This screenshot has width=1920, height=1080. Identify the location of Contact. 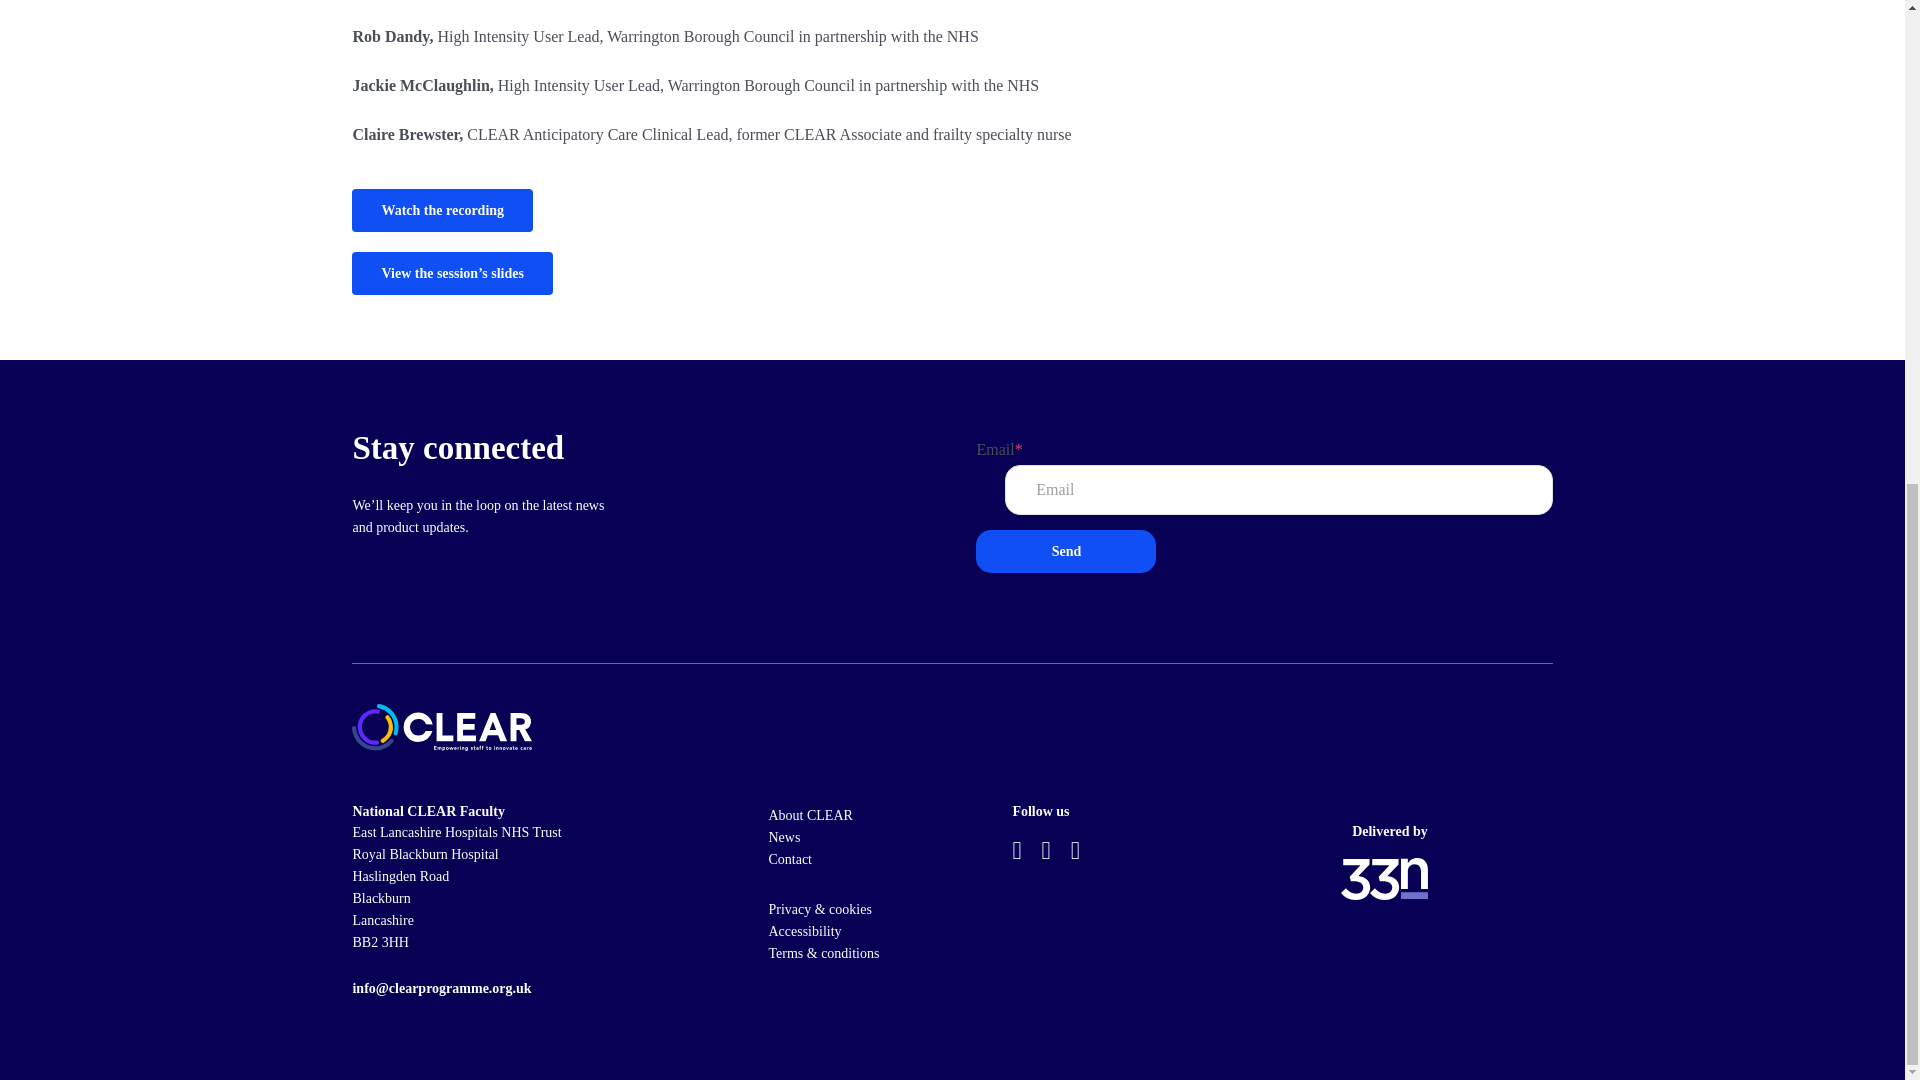
(790, 860).